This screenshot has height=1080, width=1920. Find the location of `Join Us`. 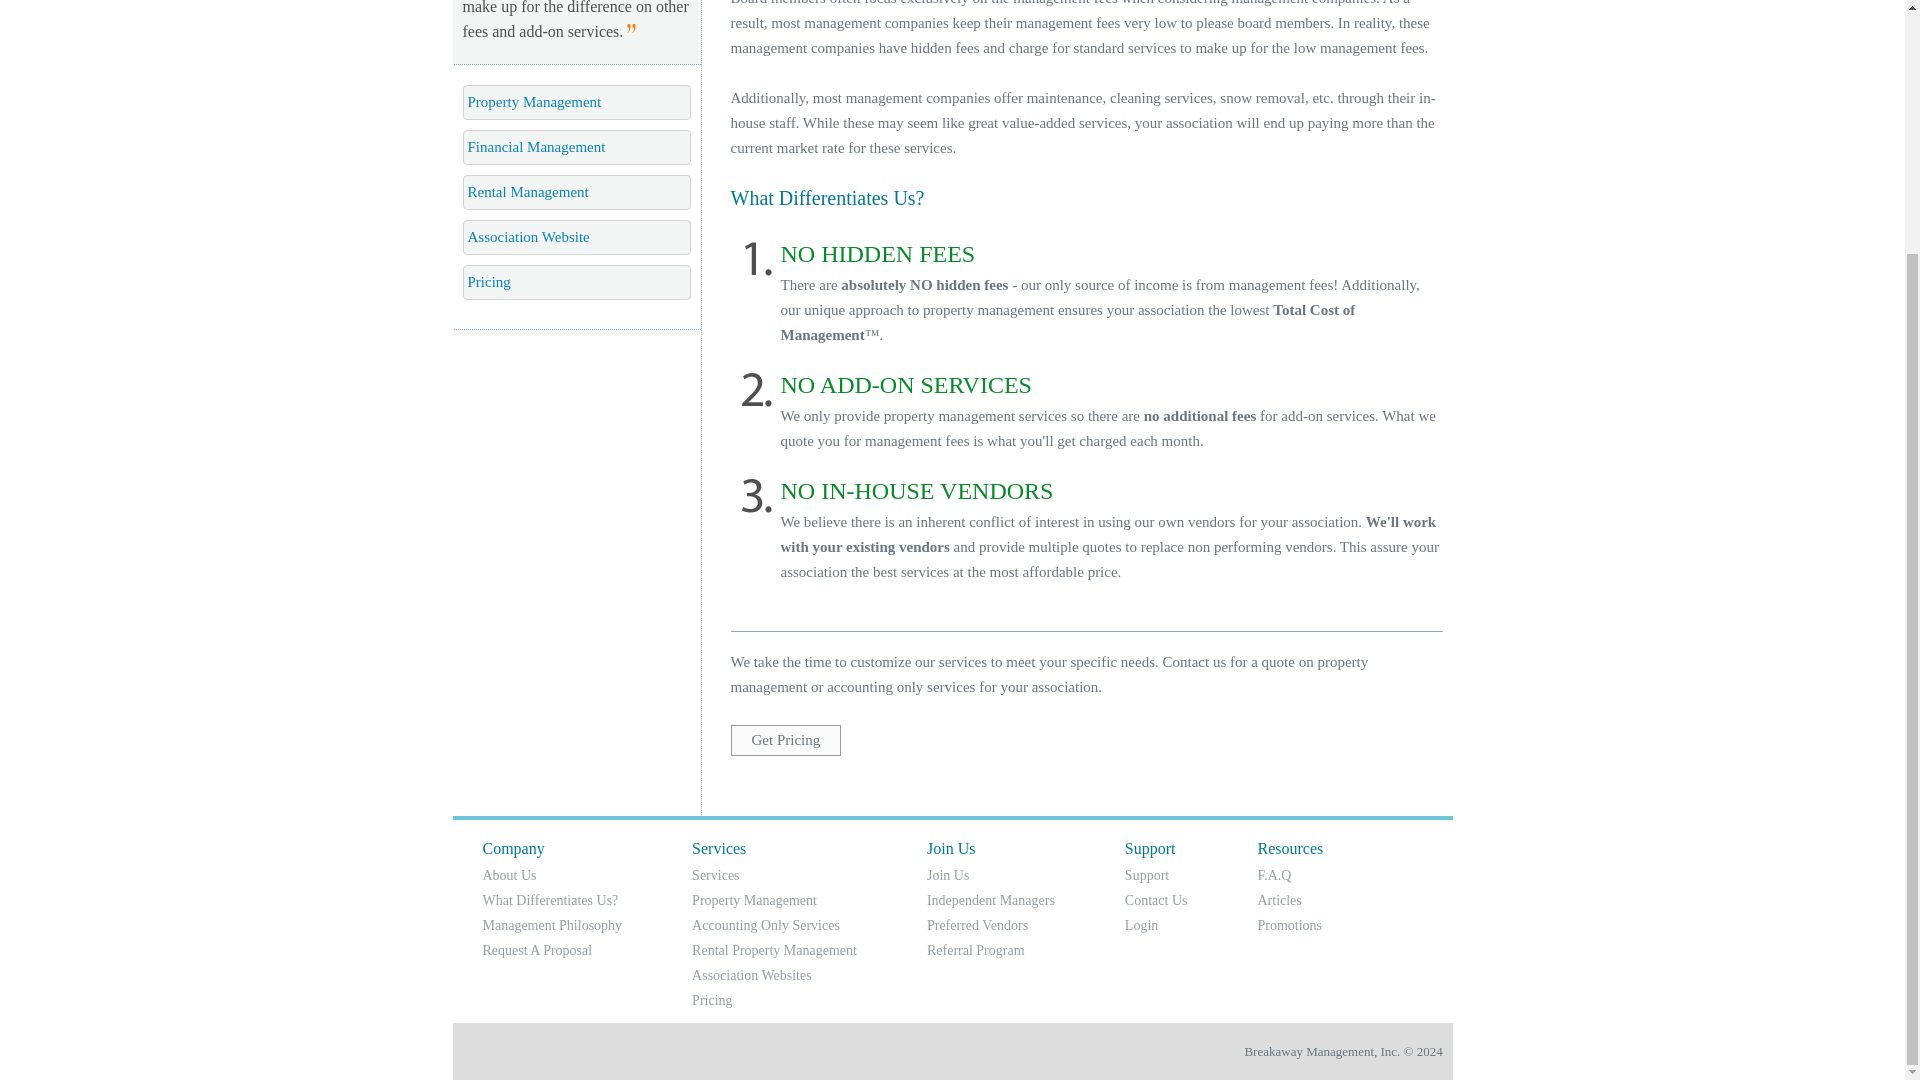

Join Us is located at coordinates (948, 876).